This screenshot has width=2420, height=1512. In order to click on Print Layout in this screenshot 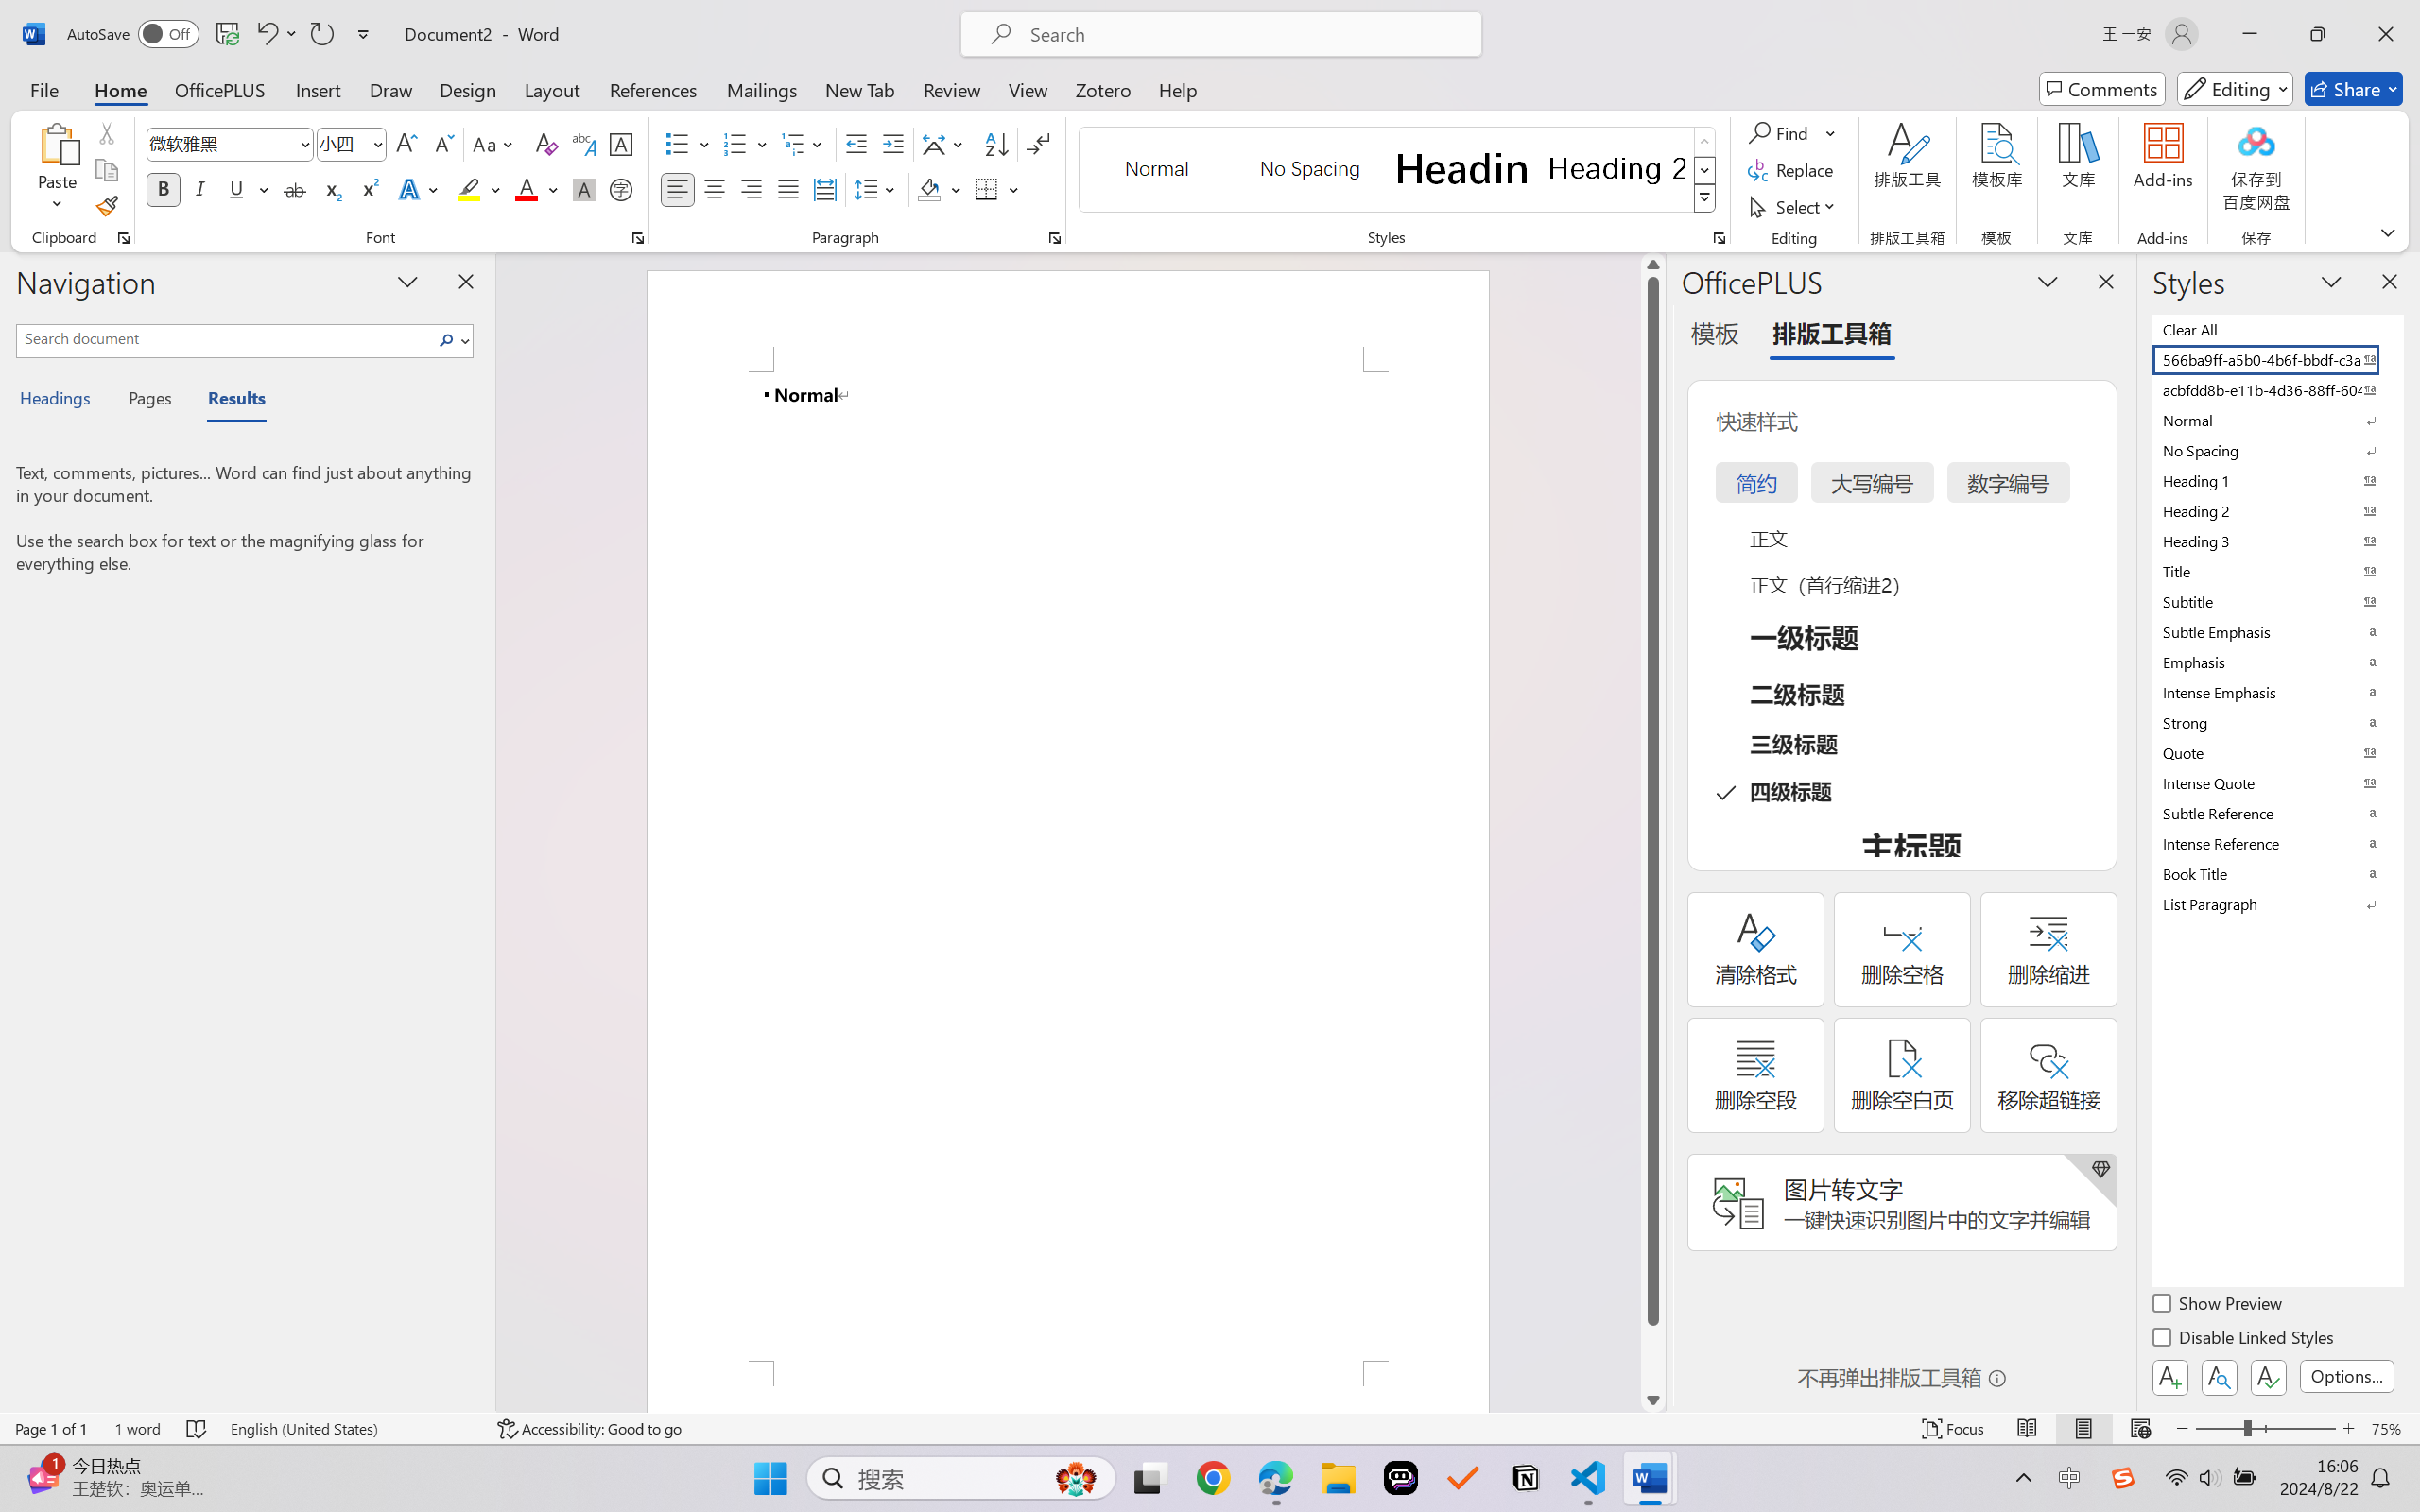, I will do `click(2084, 1429)`.